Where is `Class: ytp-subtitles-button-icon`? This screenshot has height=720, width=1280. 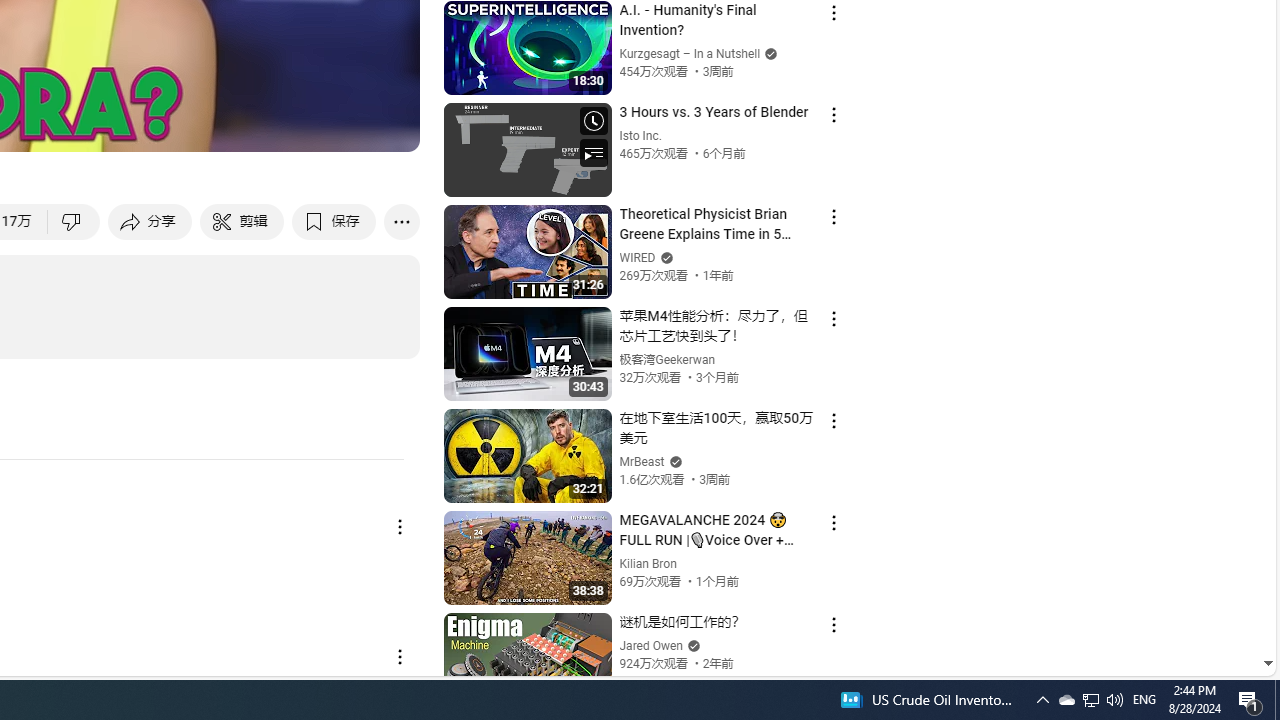
Class: ytp-subtitles-button-icon is located at coordinates (190, 127).